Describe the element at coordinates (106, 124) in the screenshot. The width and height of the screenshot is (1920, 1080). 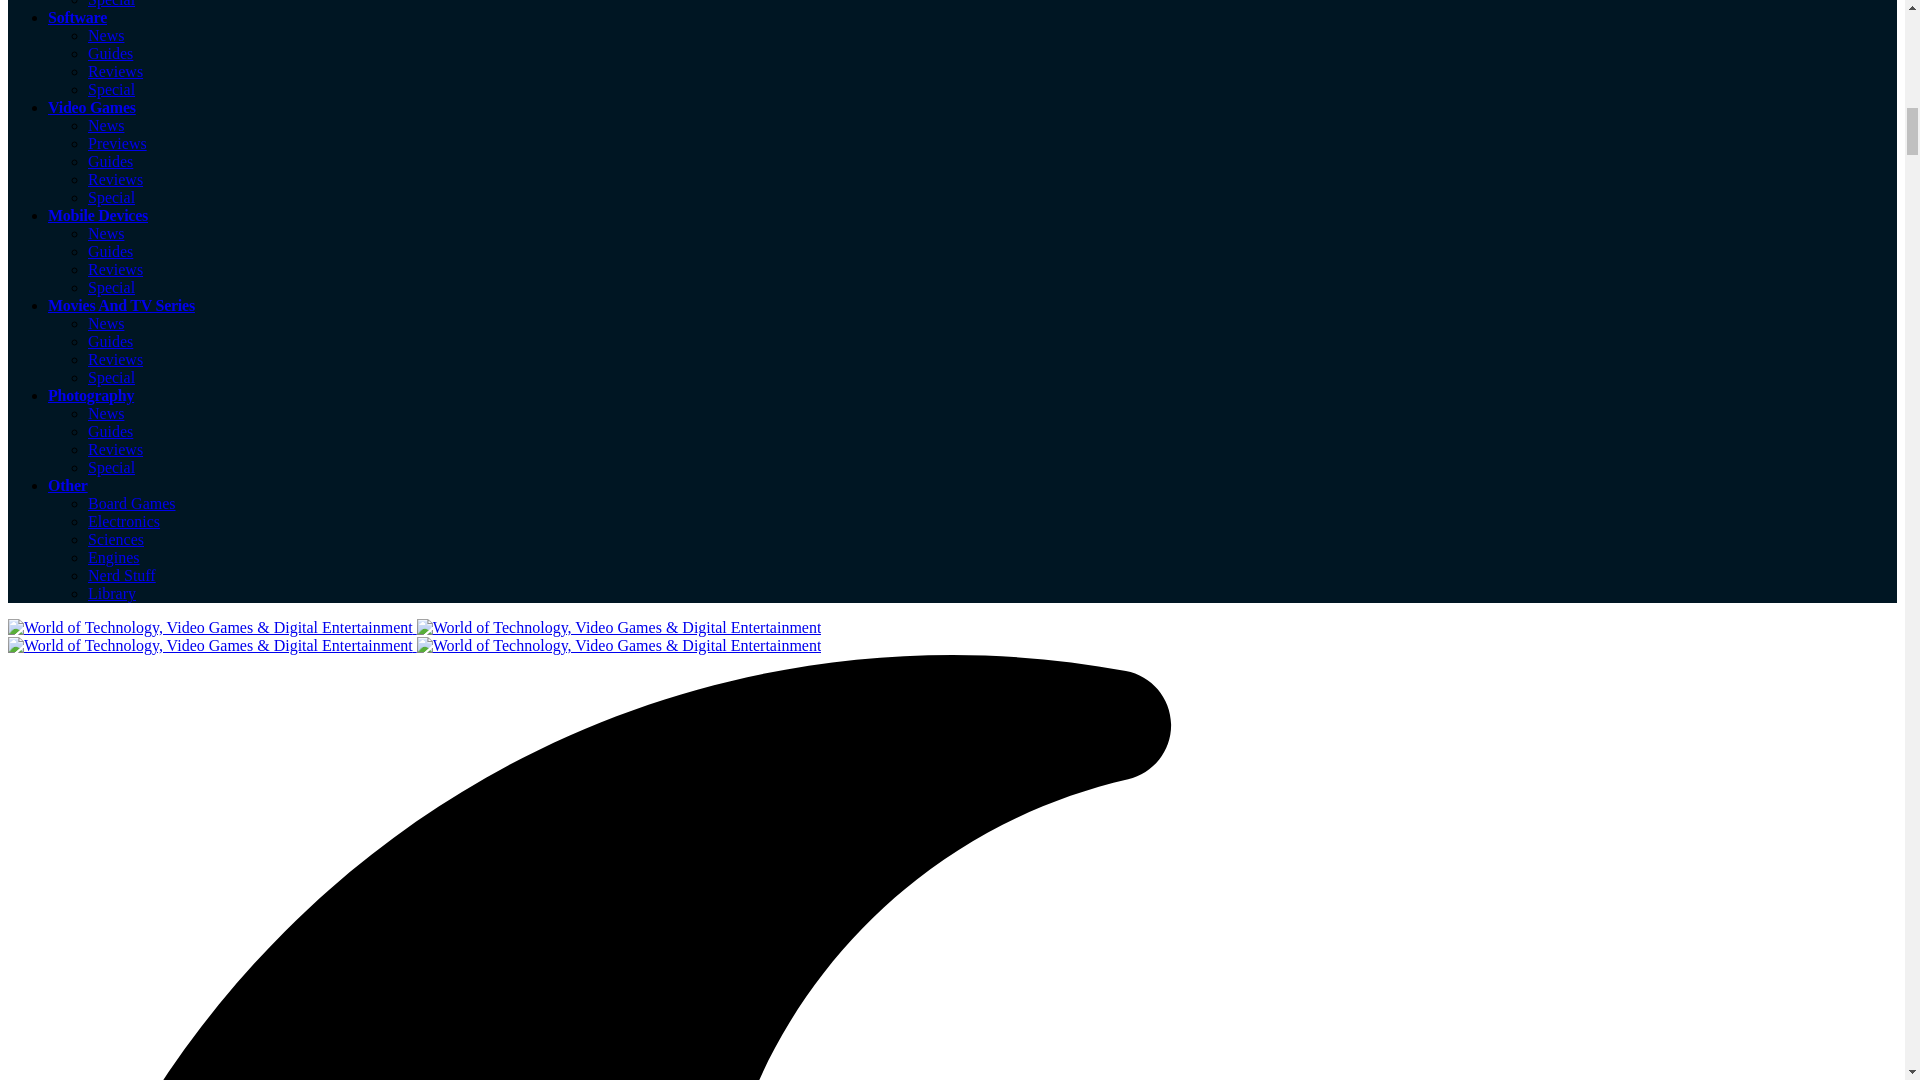
I see `News` at that location.